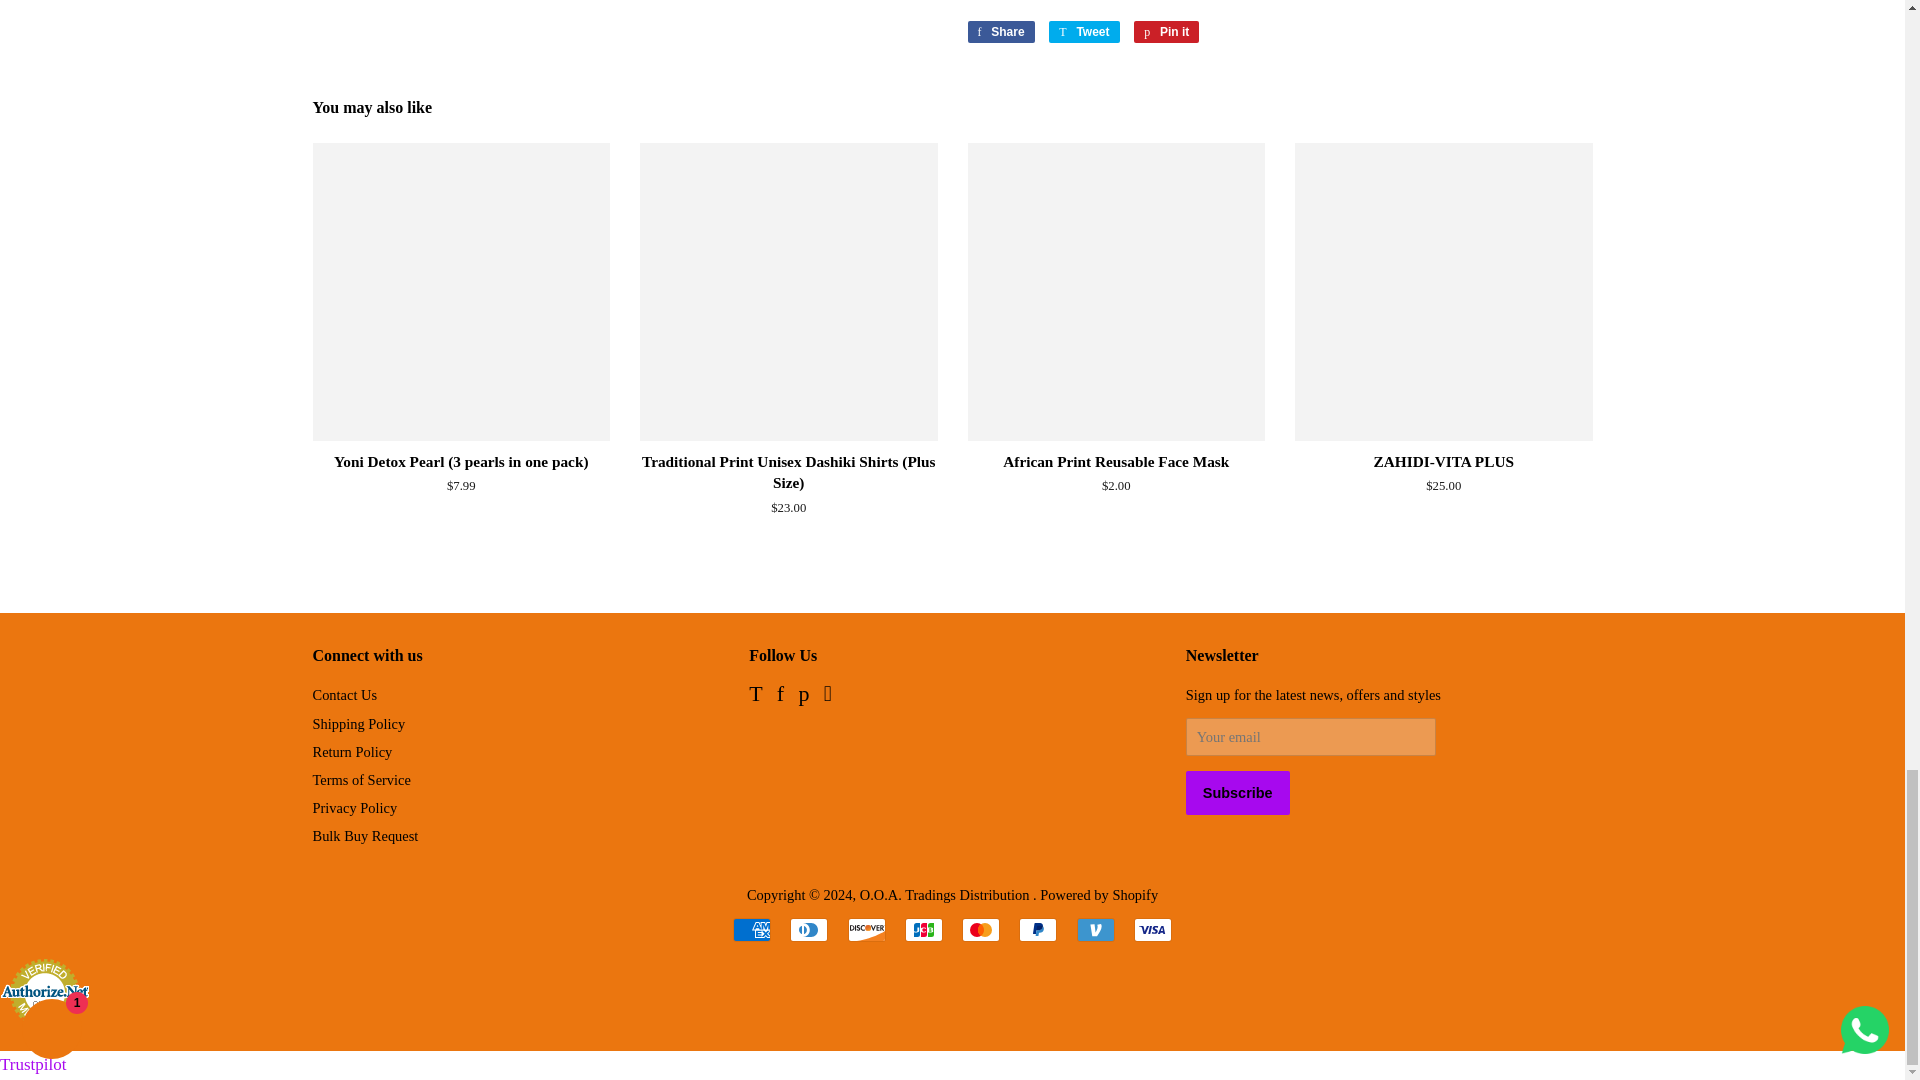 The height and width of the screenshot is (1080, 1920). Describe the element at coordinates (980, 930) in the screenshot. I see `Mastercard` at that location.